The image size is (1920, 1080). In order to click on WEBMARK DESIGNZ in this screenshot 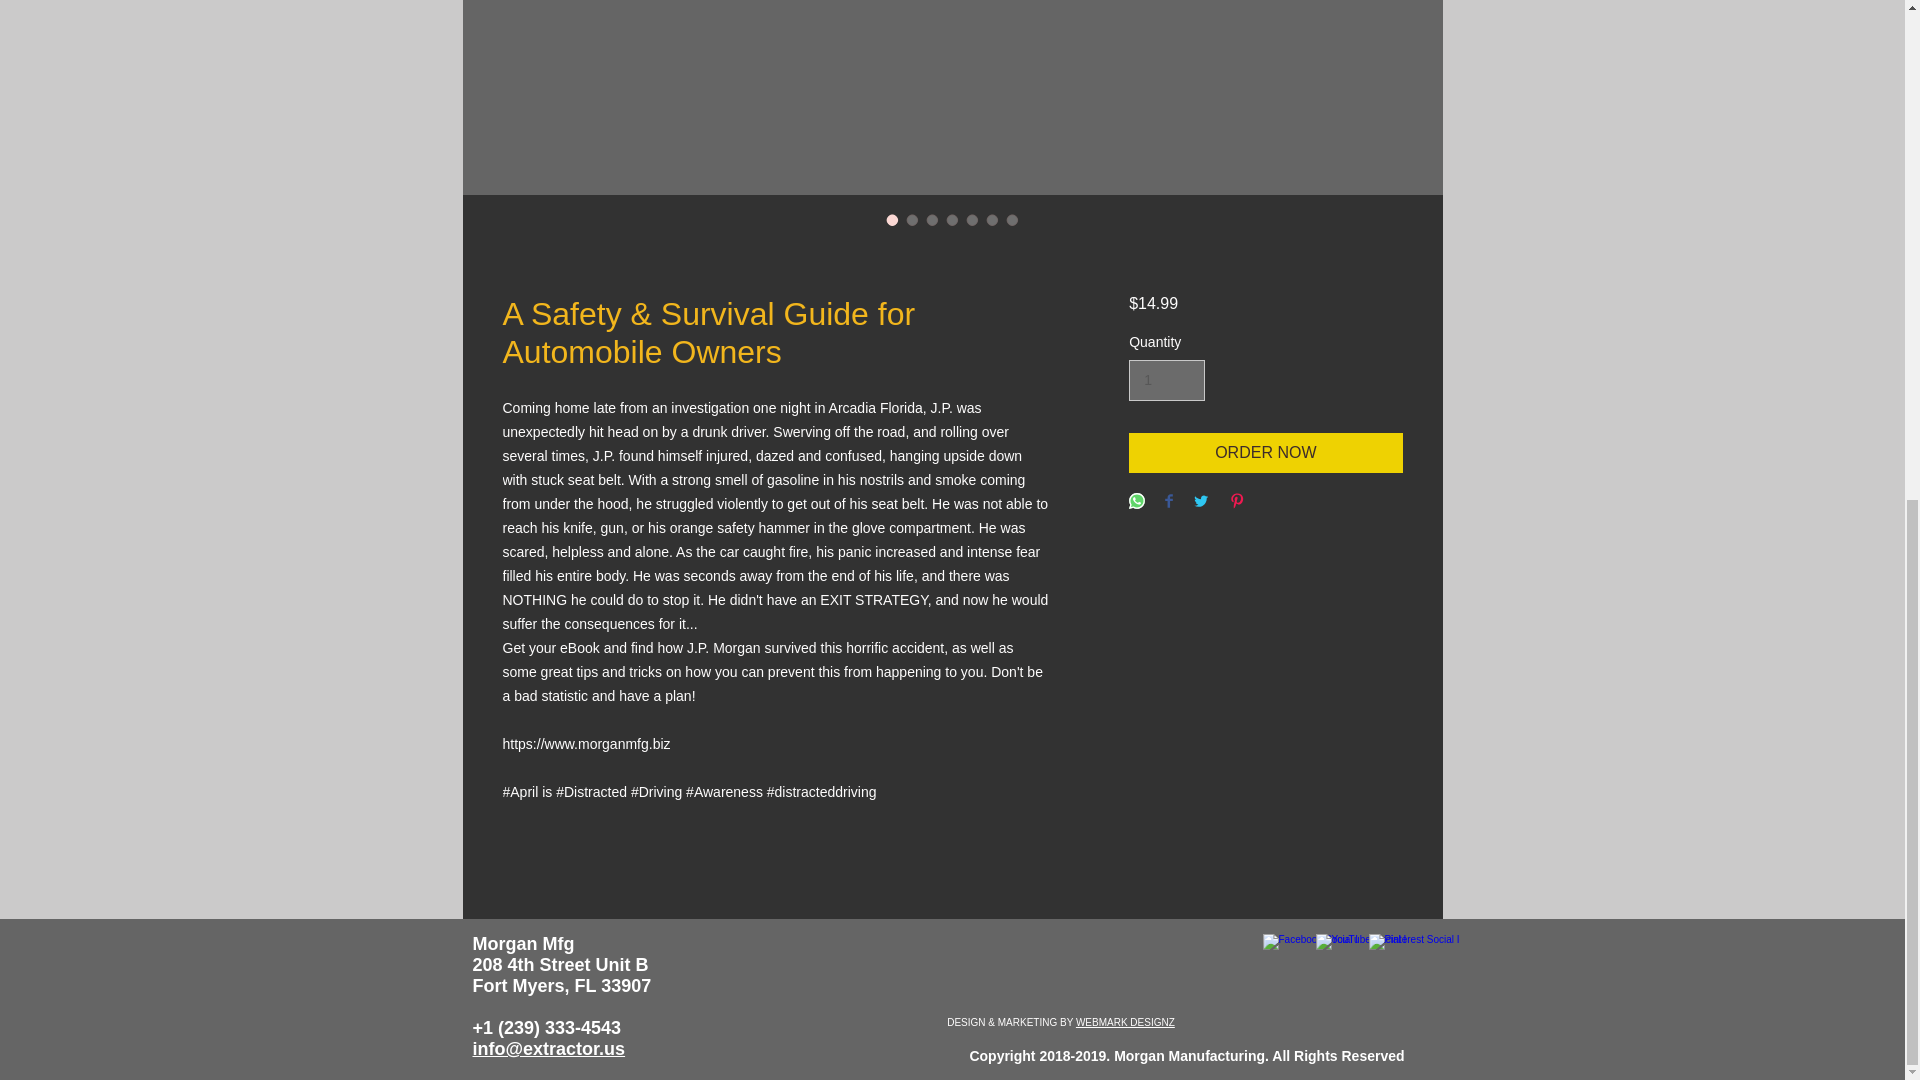, I will do `click(1125, 1022)`.